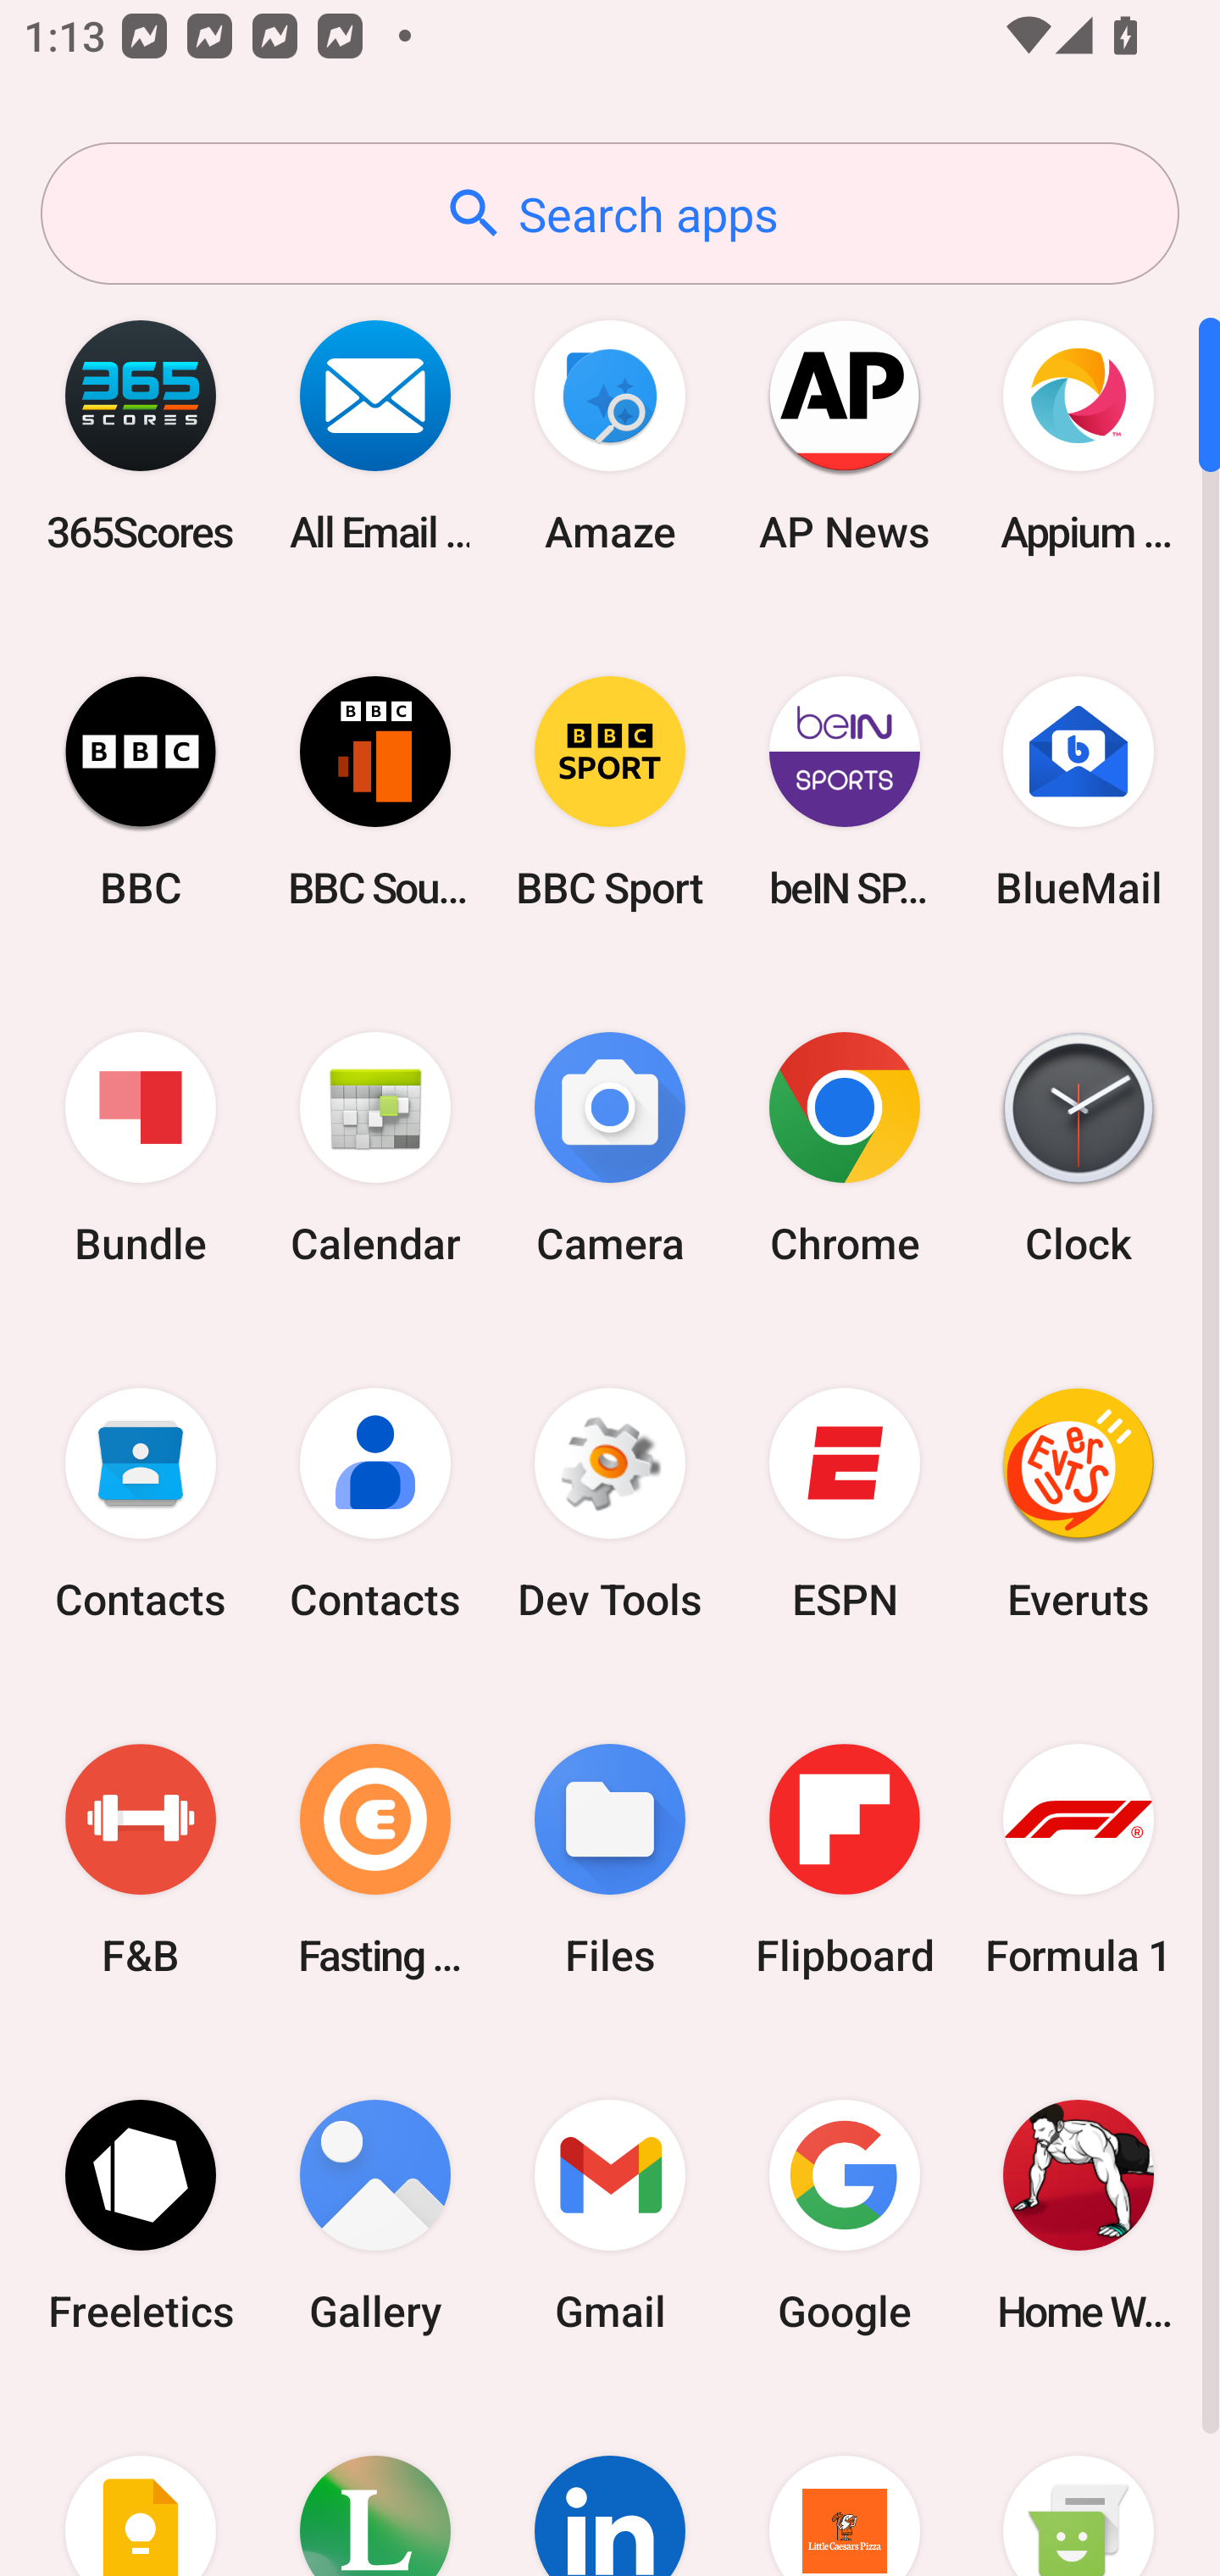 The height and width of the screenshot is (2576, 1220). What do you see at coordinates (141, 791) in the screenshot?
I see `BBC` at bounding box center [141, 791].